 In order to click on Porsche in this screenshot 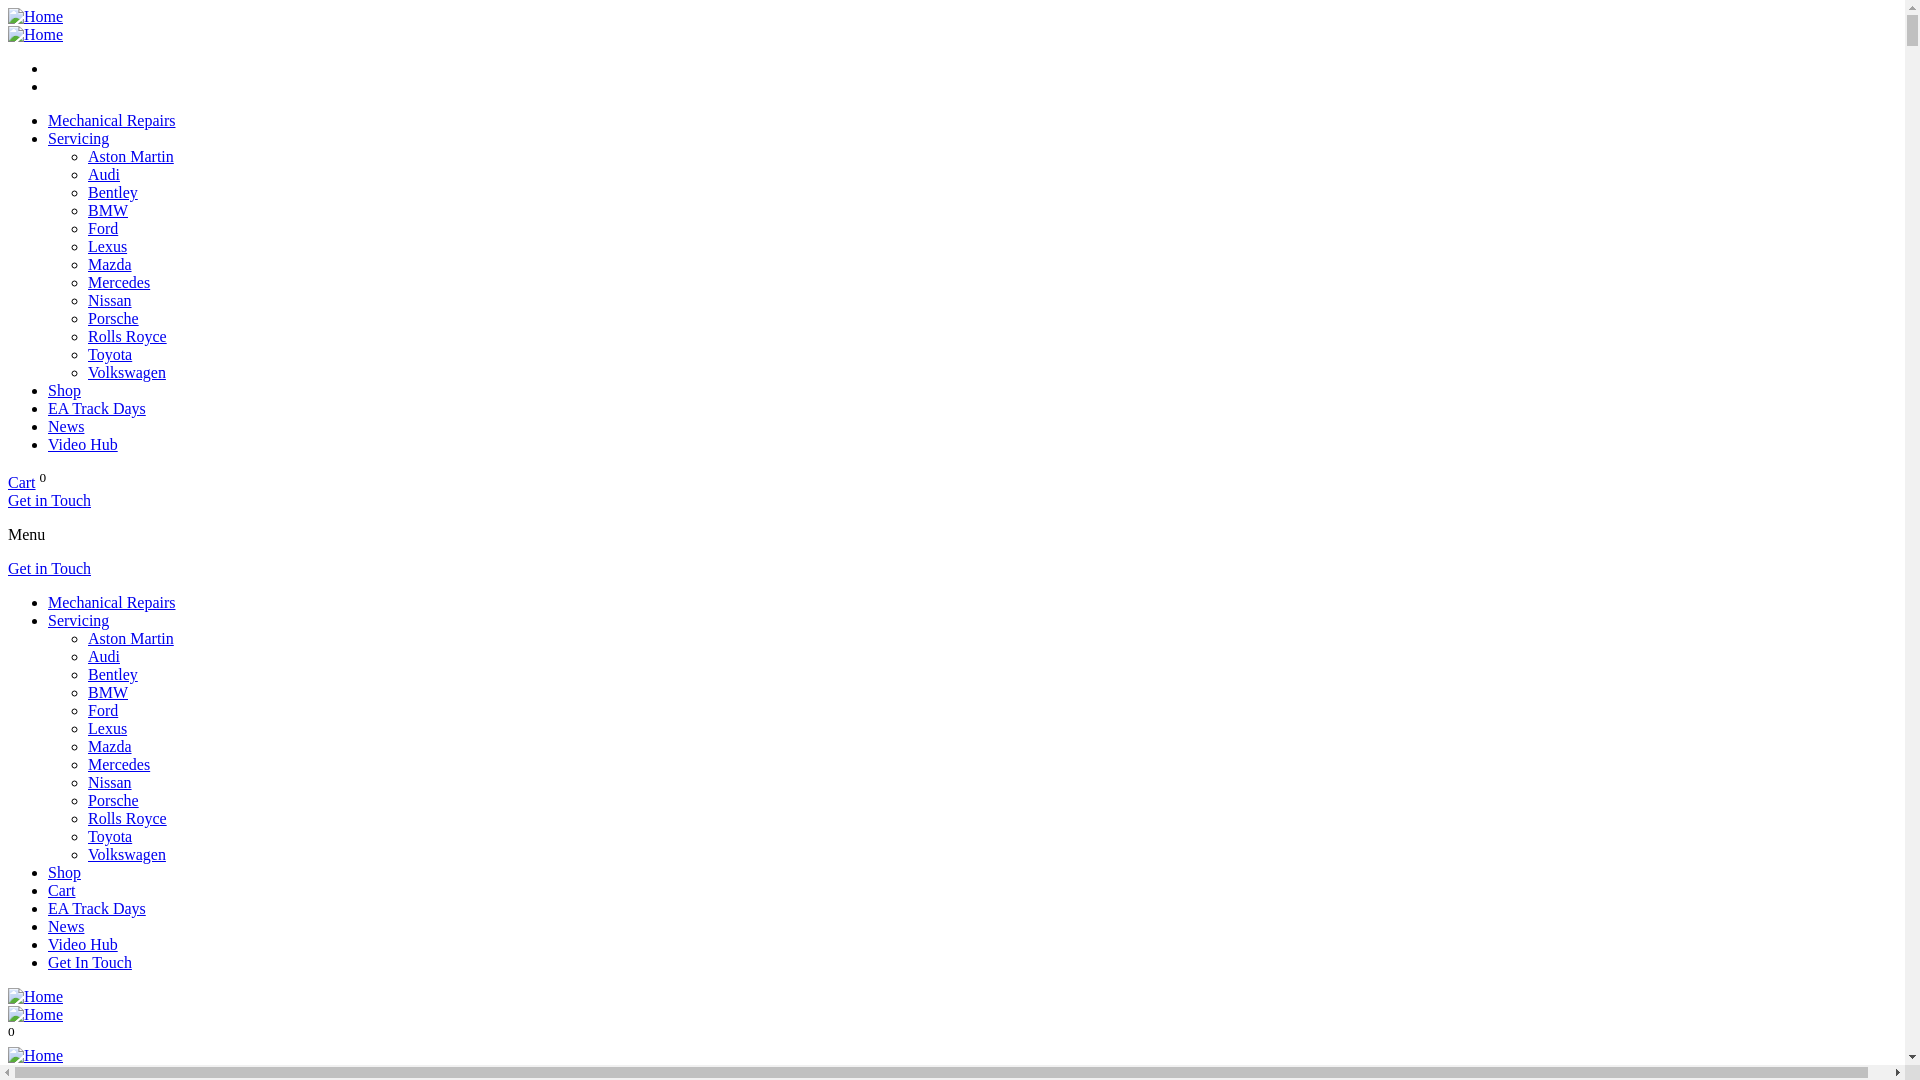, I will do `click(114, 318)`.